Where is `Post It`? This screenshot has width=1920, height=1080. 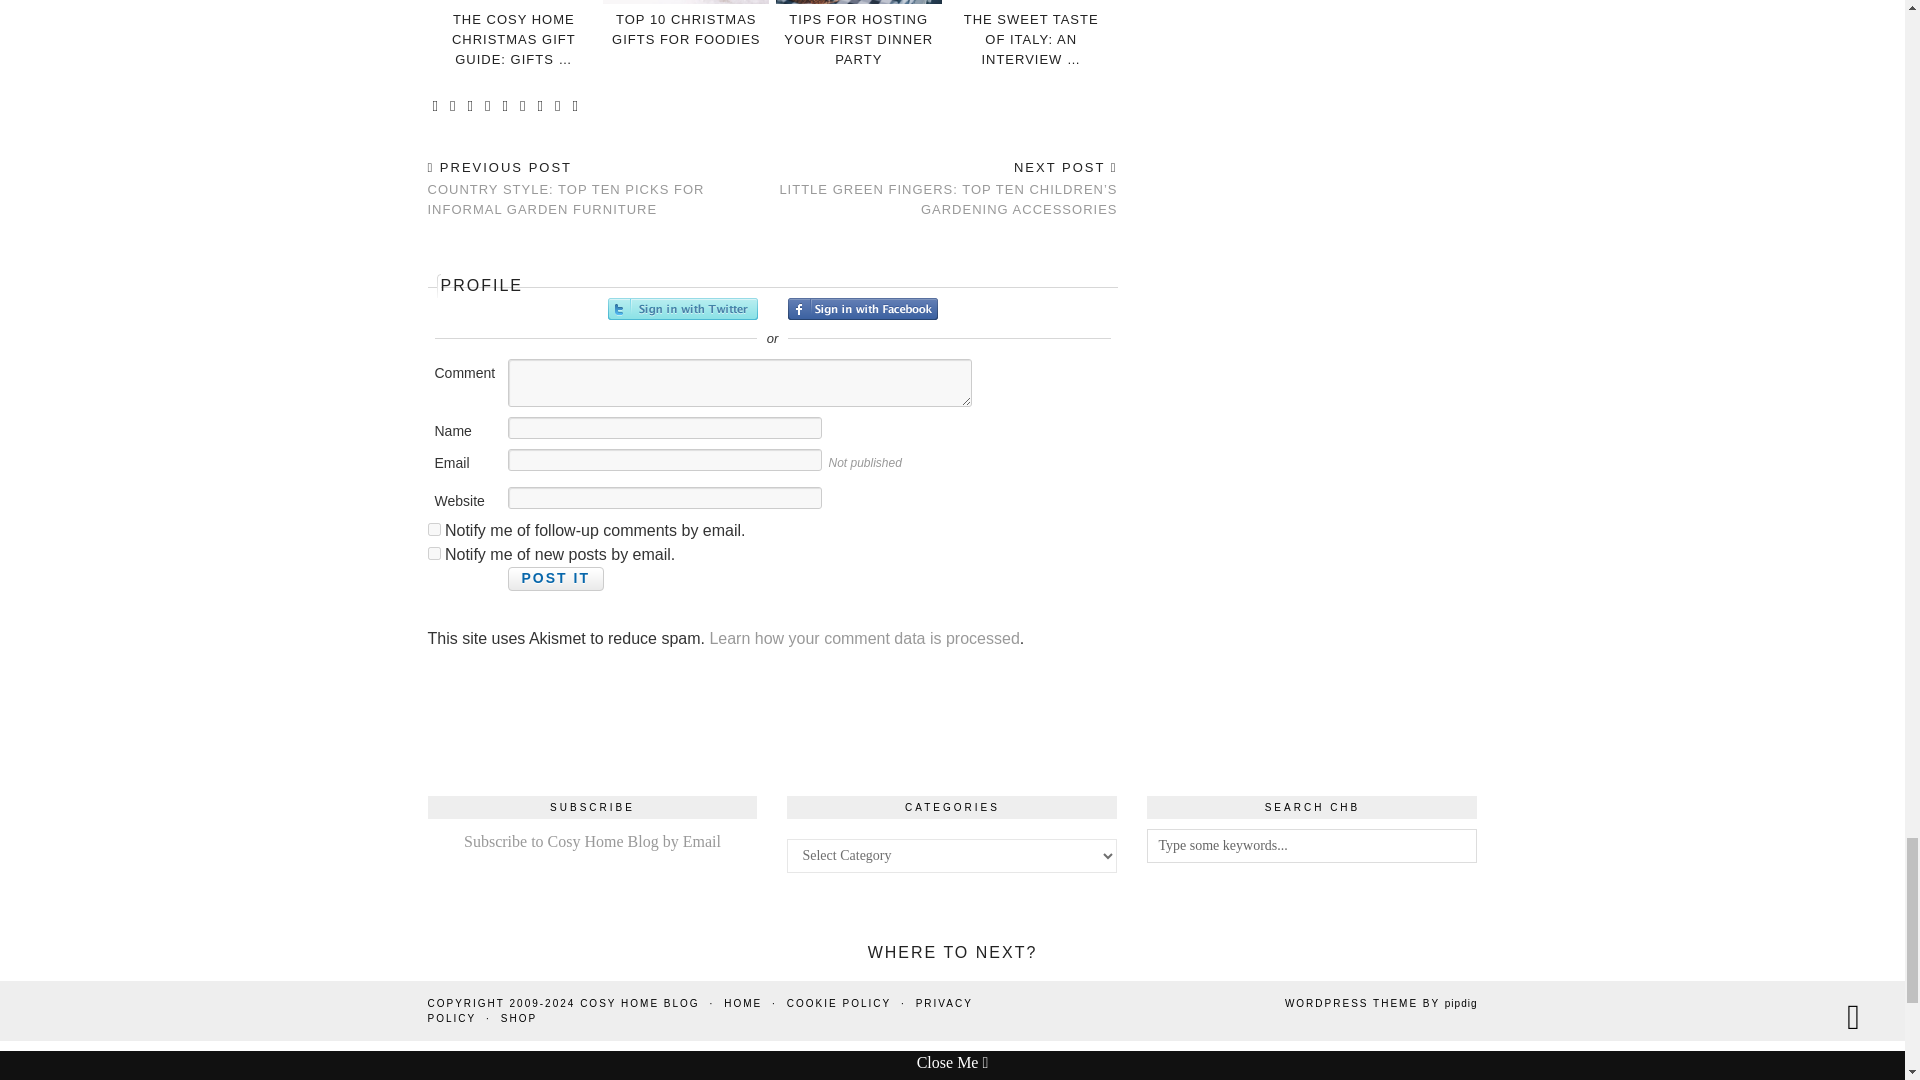 Post It is located at coordinates (556, 578).